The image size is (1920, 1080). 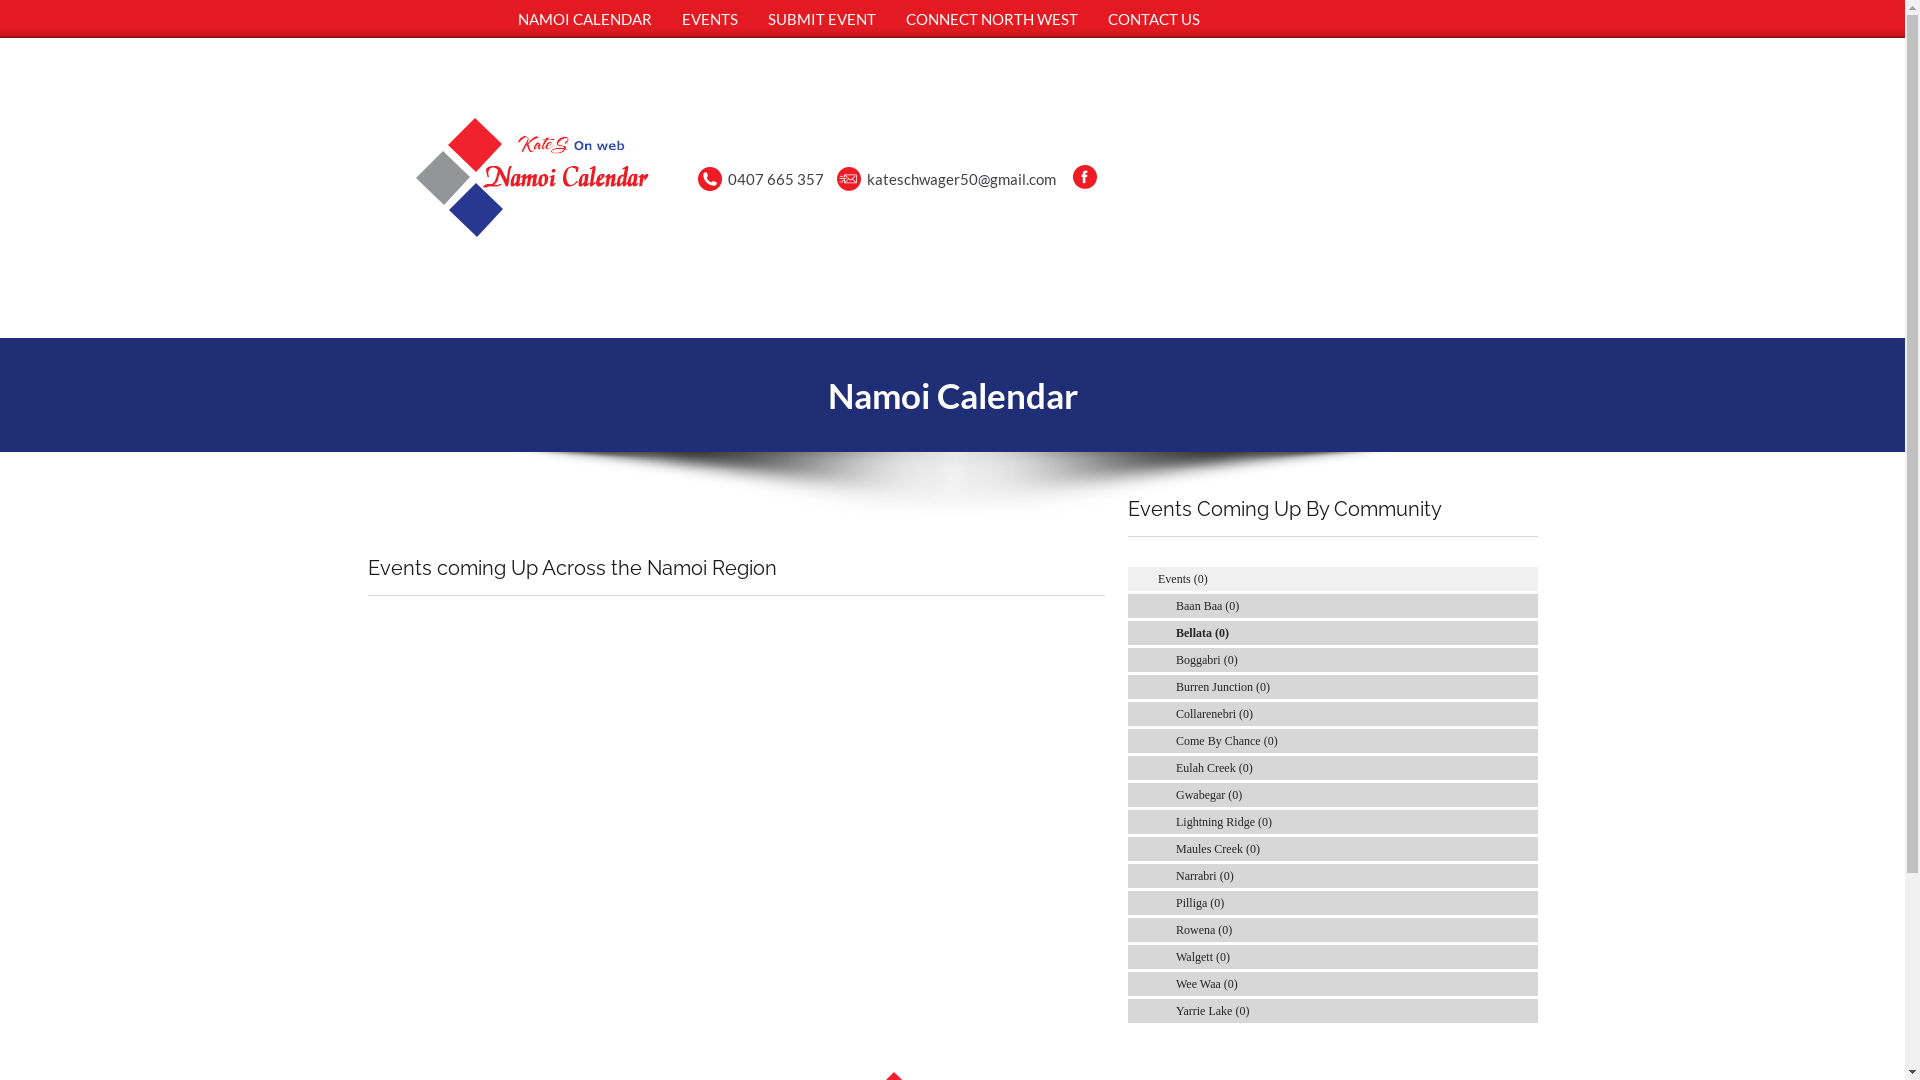 What do you see at coordinates (962, 179) in the screenshot?
I see `kateschwager50@gmail.com` at bounding box center [962, 179].